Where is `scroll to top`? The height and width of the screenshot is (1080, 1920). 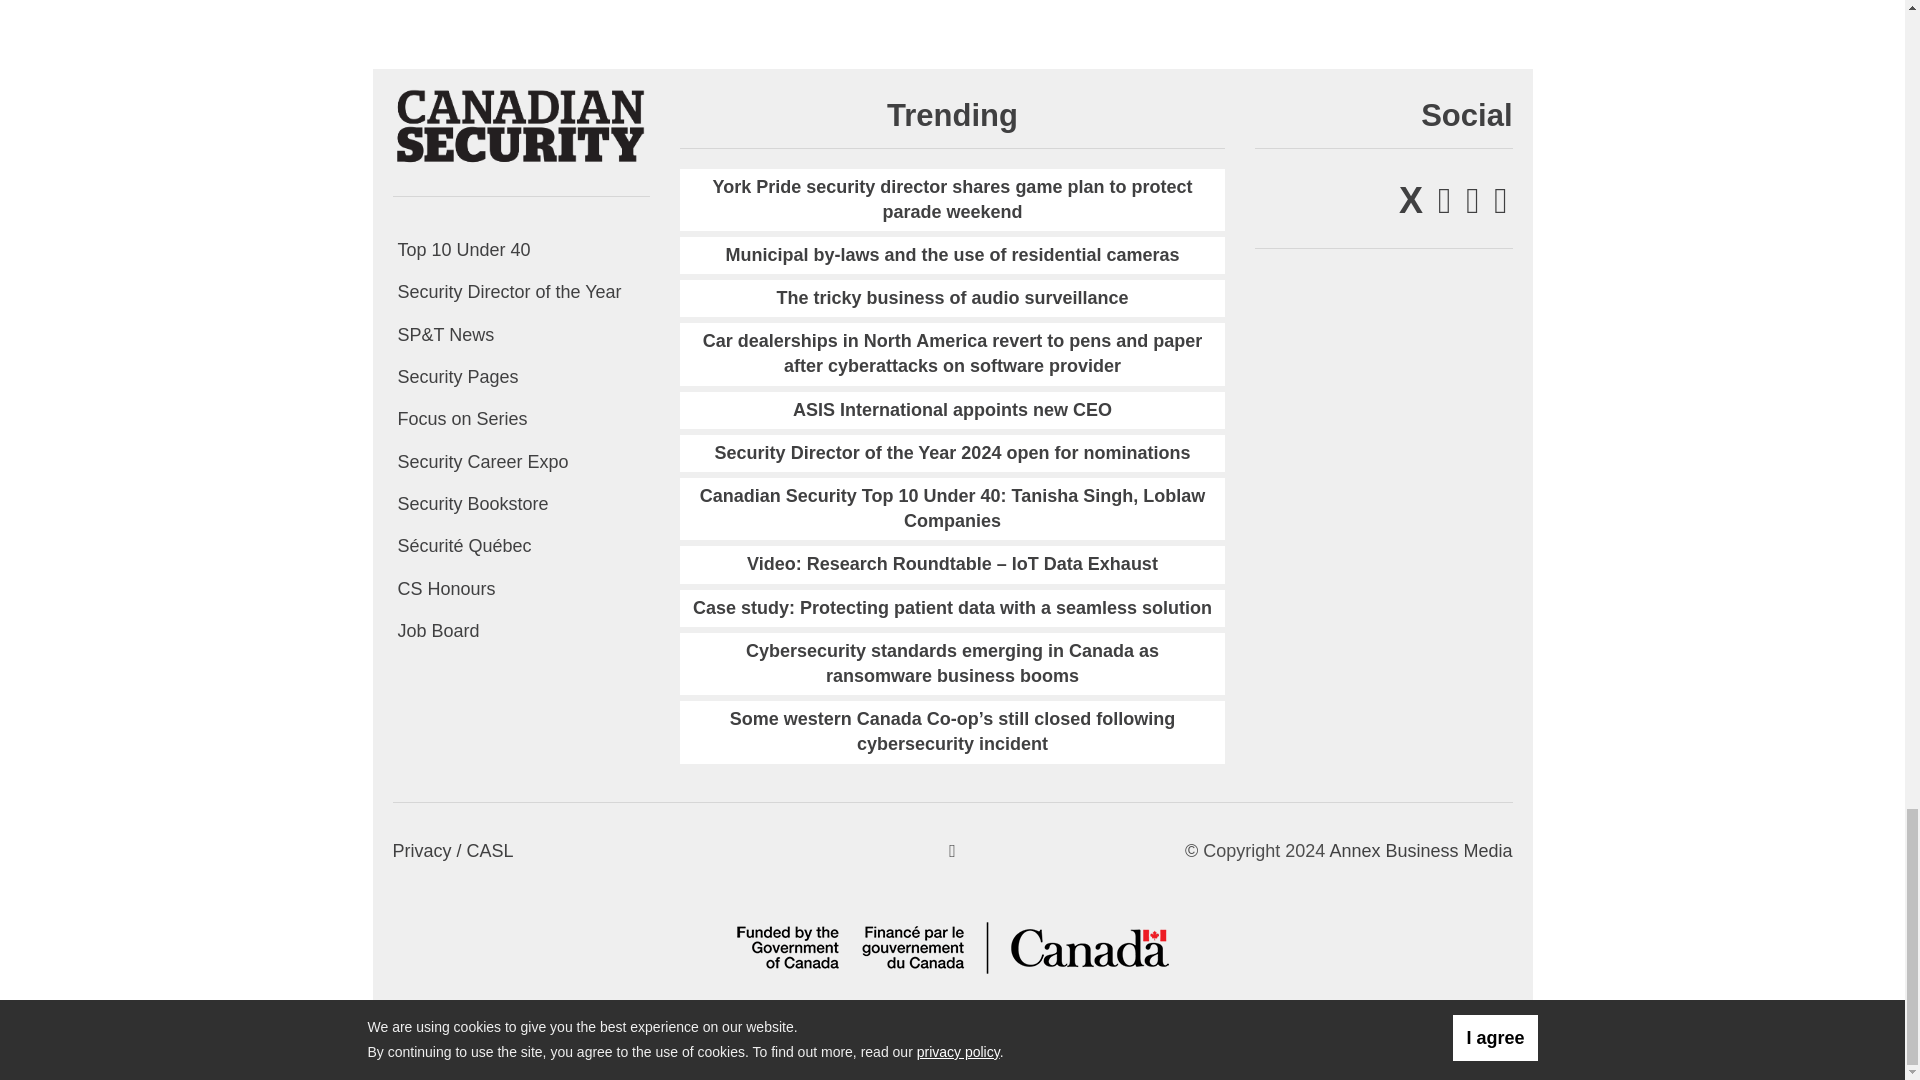 scroll to top is located at coordinates (952, 850).